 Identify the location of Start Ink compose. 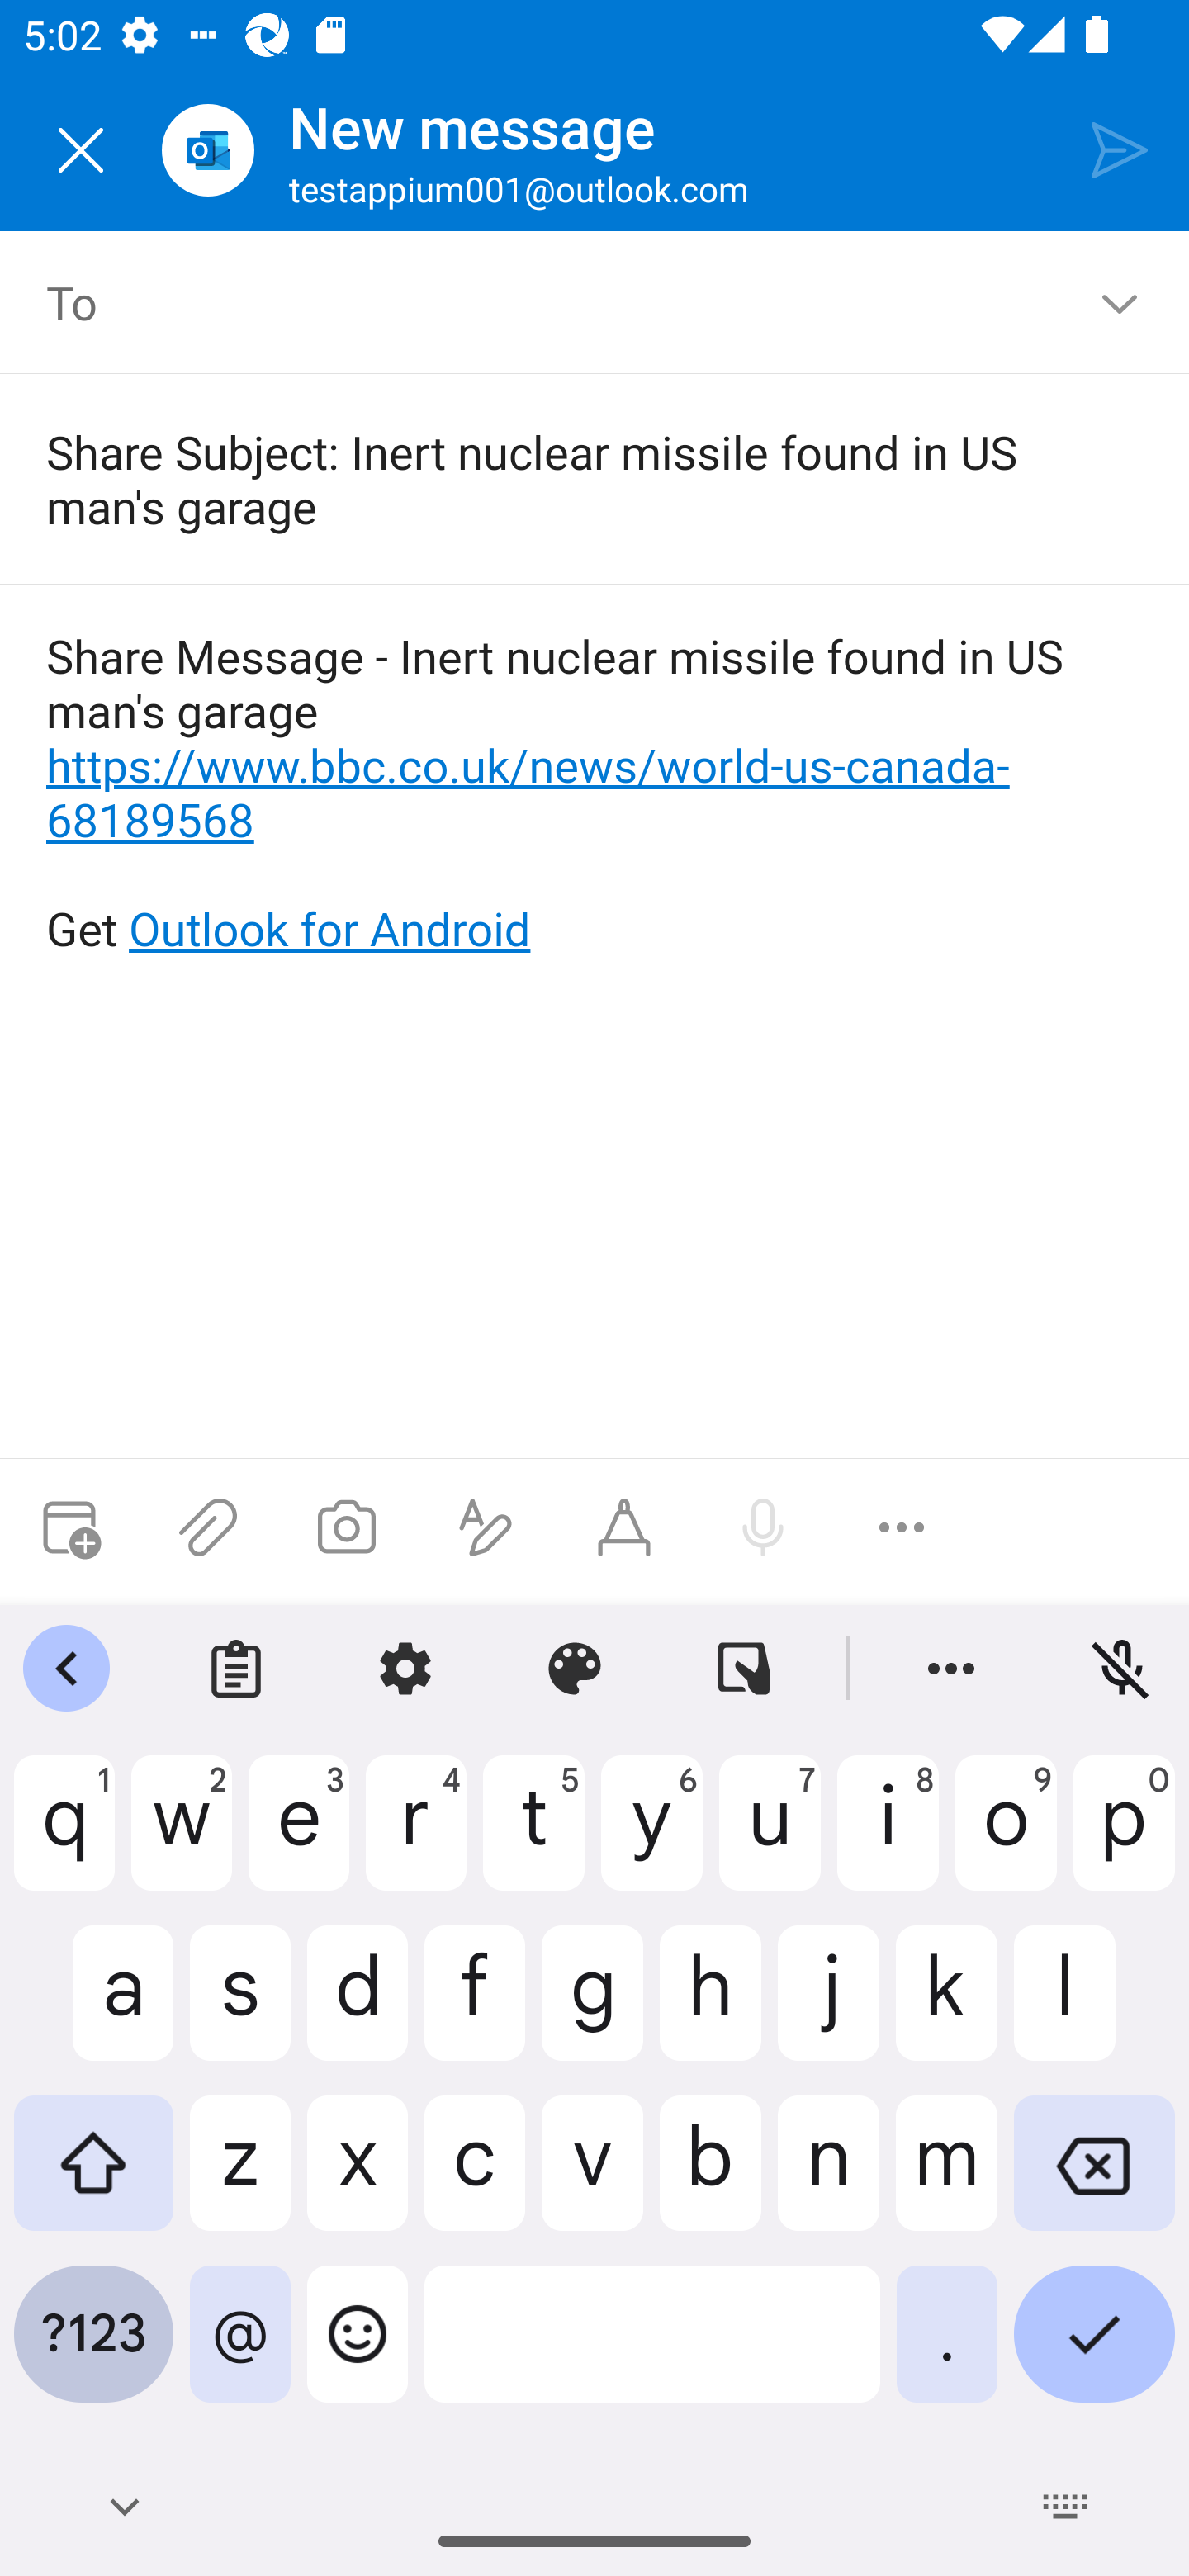
(624, 1527).